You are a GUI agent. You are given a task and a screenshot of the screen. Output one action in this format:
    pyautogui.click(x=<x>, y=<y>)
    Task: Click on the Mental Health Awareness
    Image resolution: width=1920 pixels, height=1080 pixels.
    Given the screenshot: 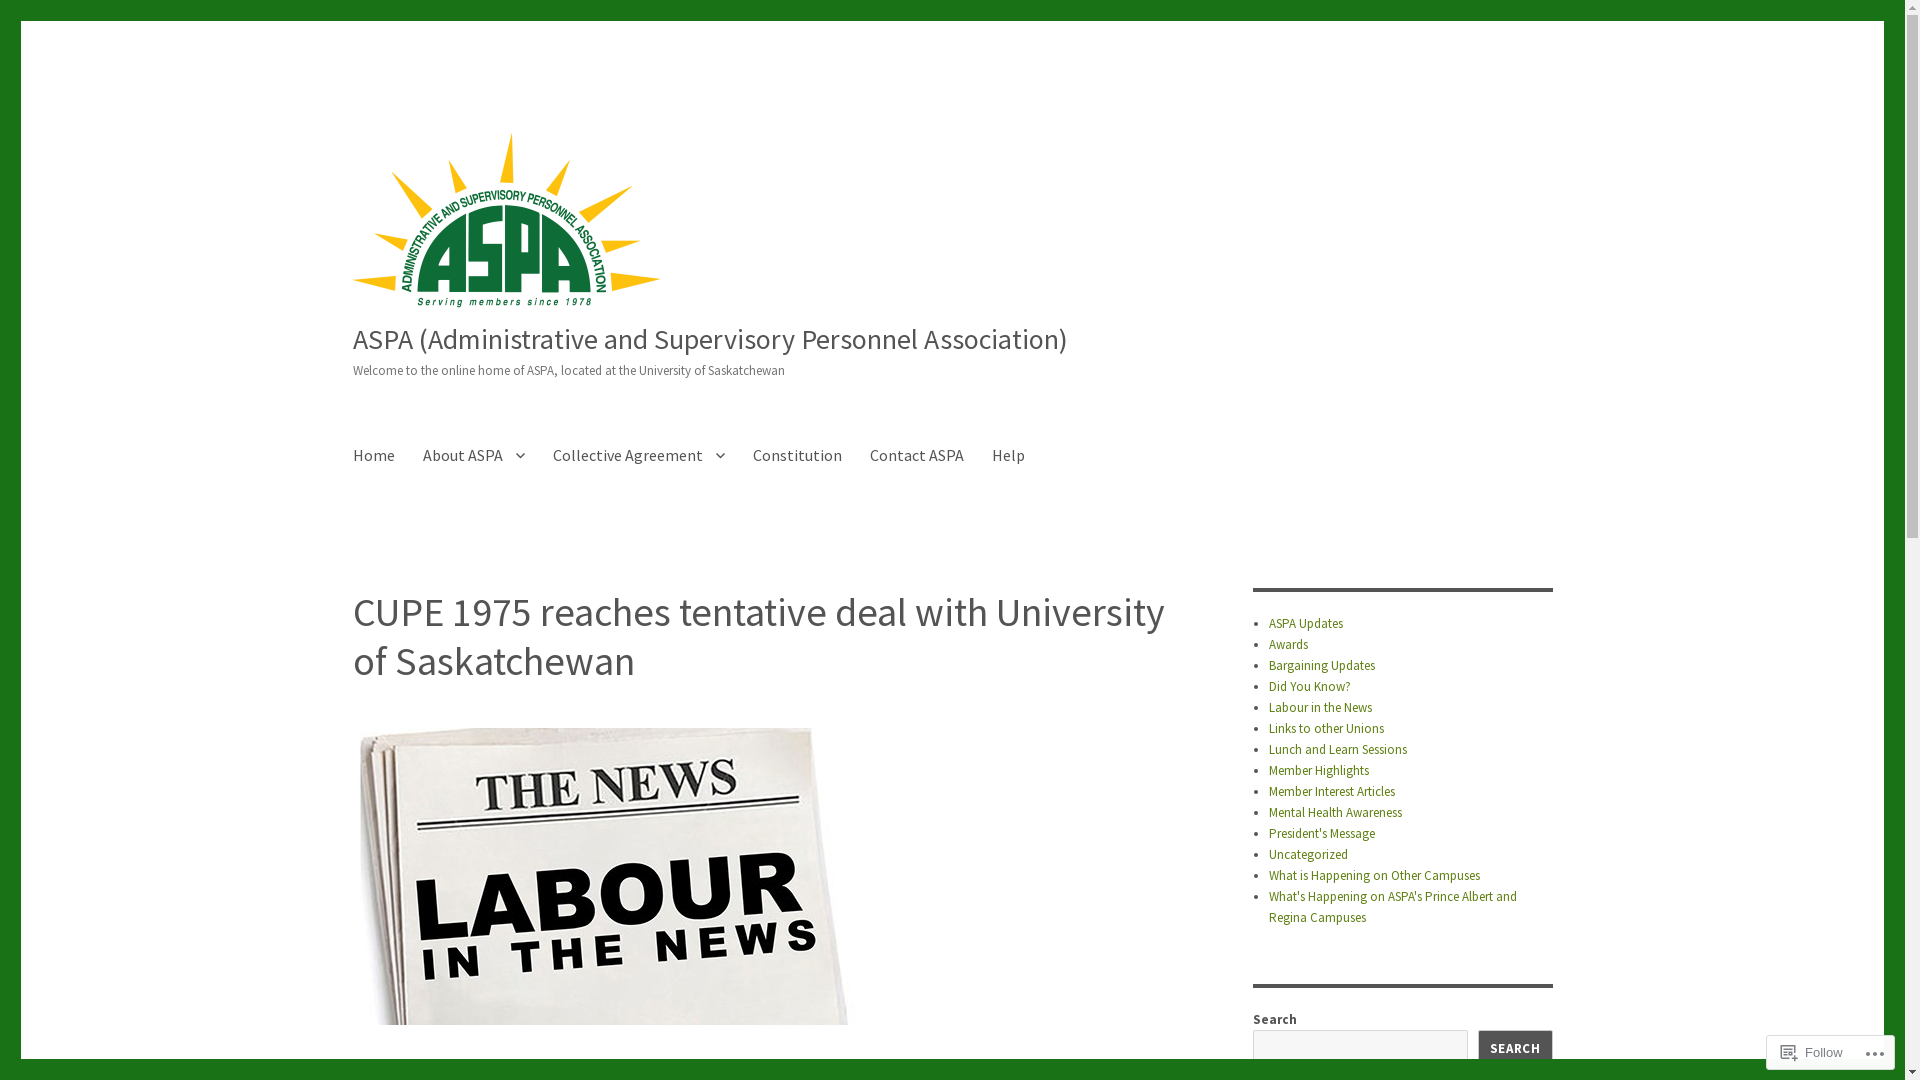 What is the action you would take?
    pyautogui.click(x=1336, y=812)
    